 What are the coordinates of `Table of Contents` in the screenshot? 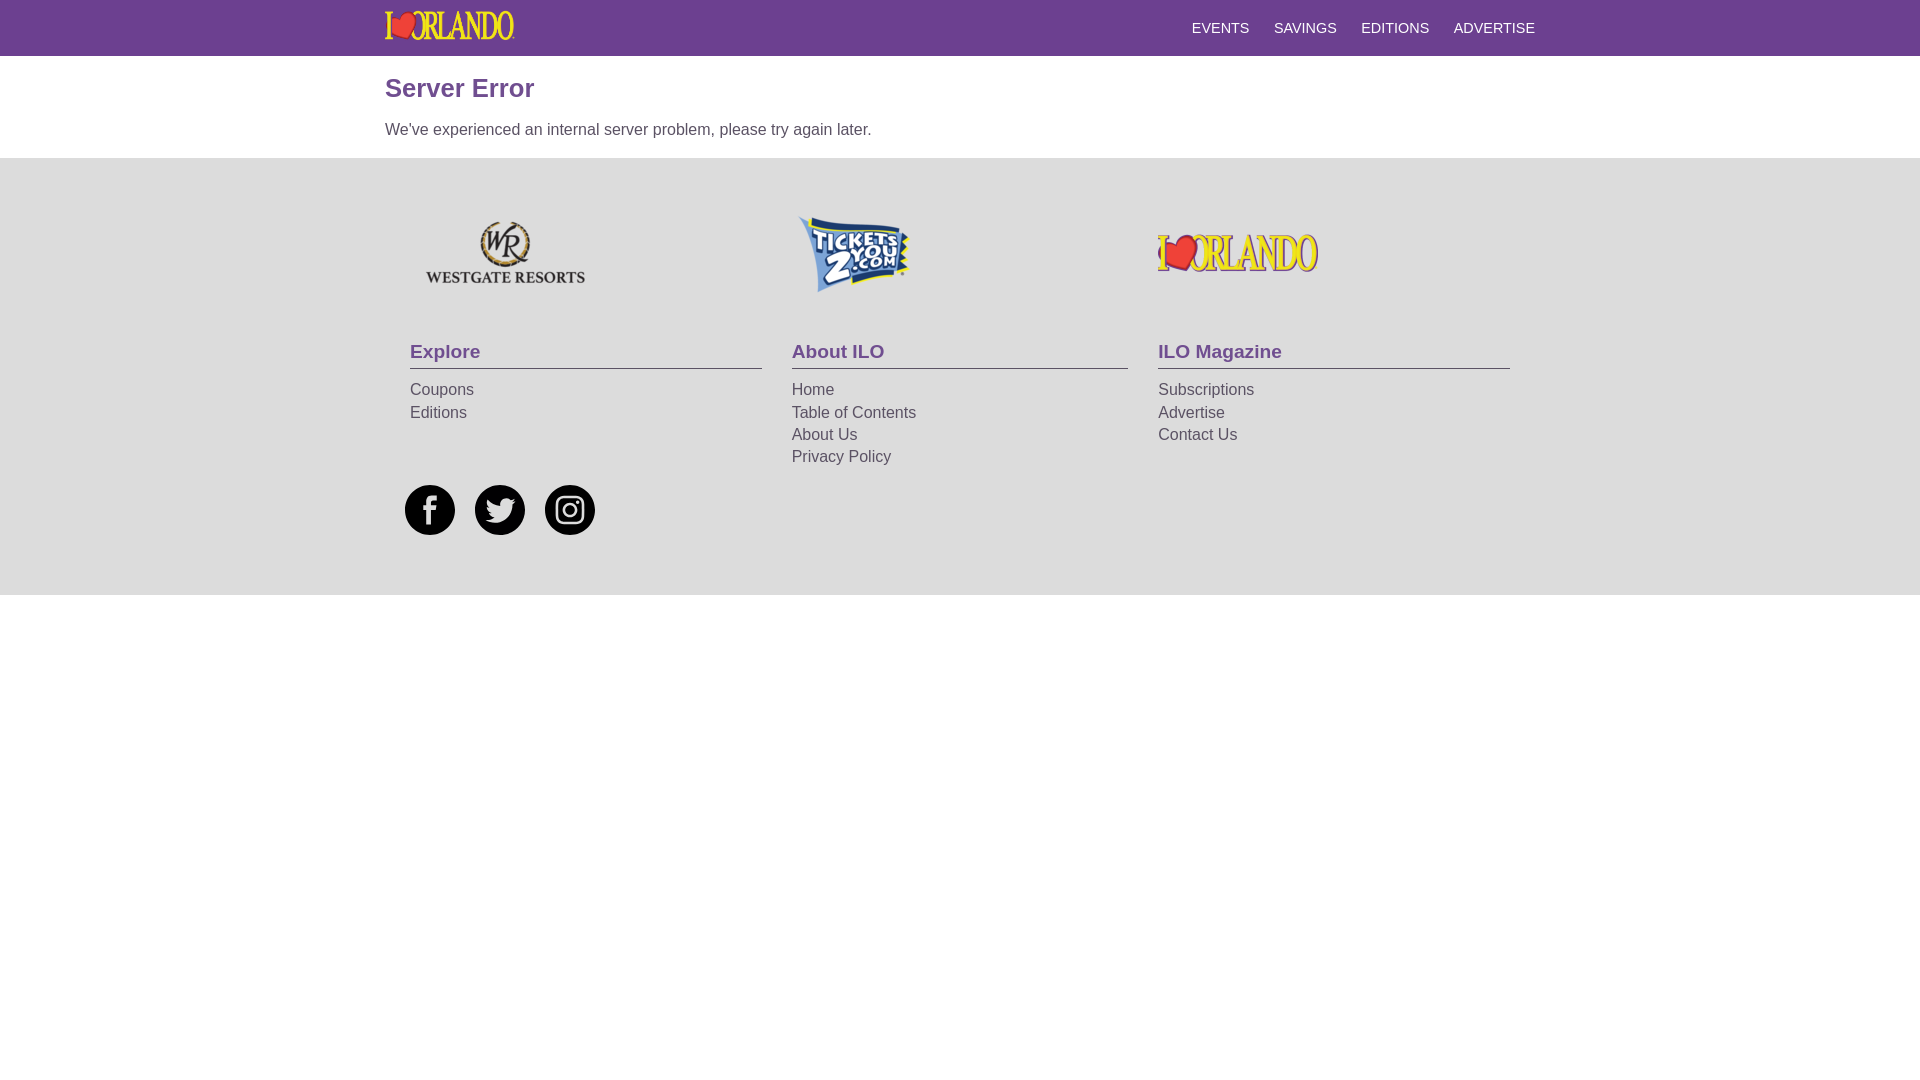 It's located at (854, 412).